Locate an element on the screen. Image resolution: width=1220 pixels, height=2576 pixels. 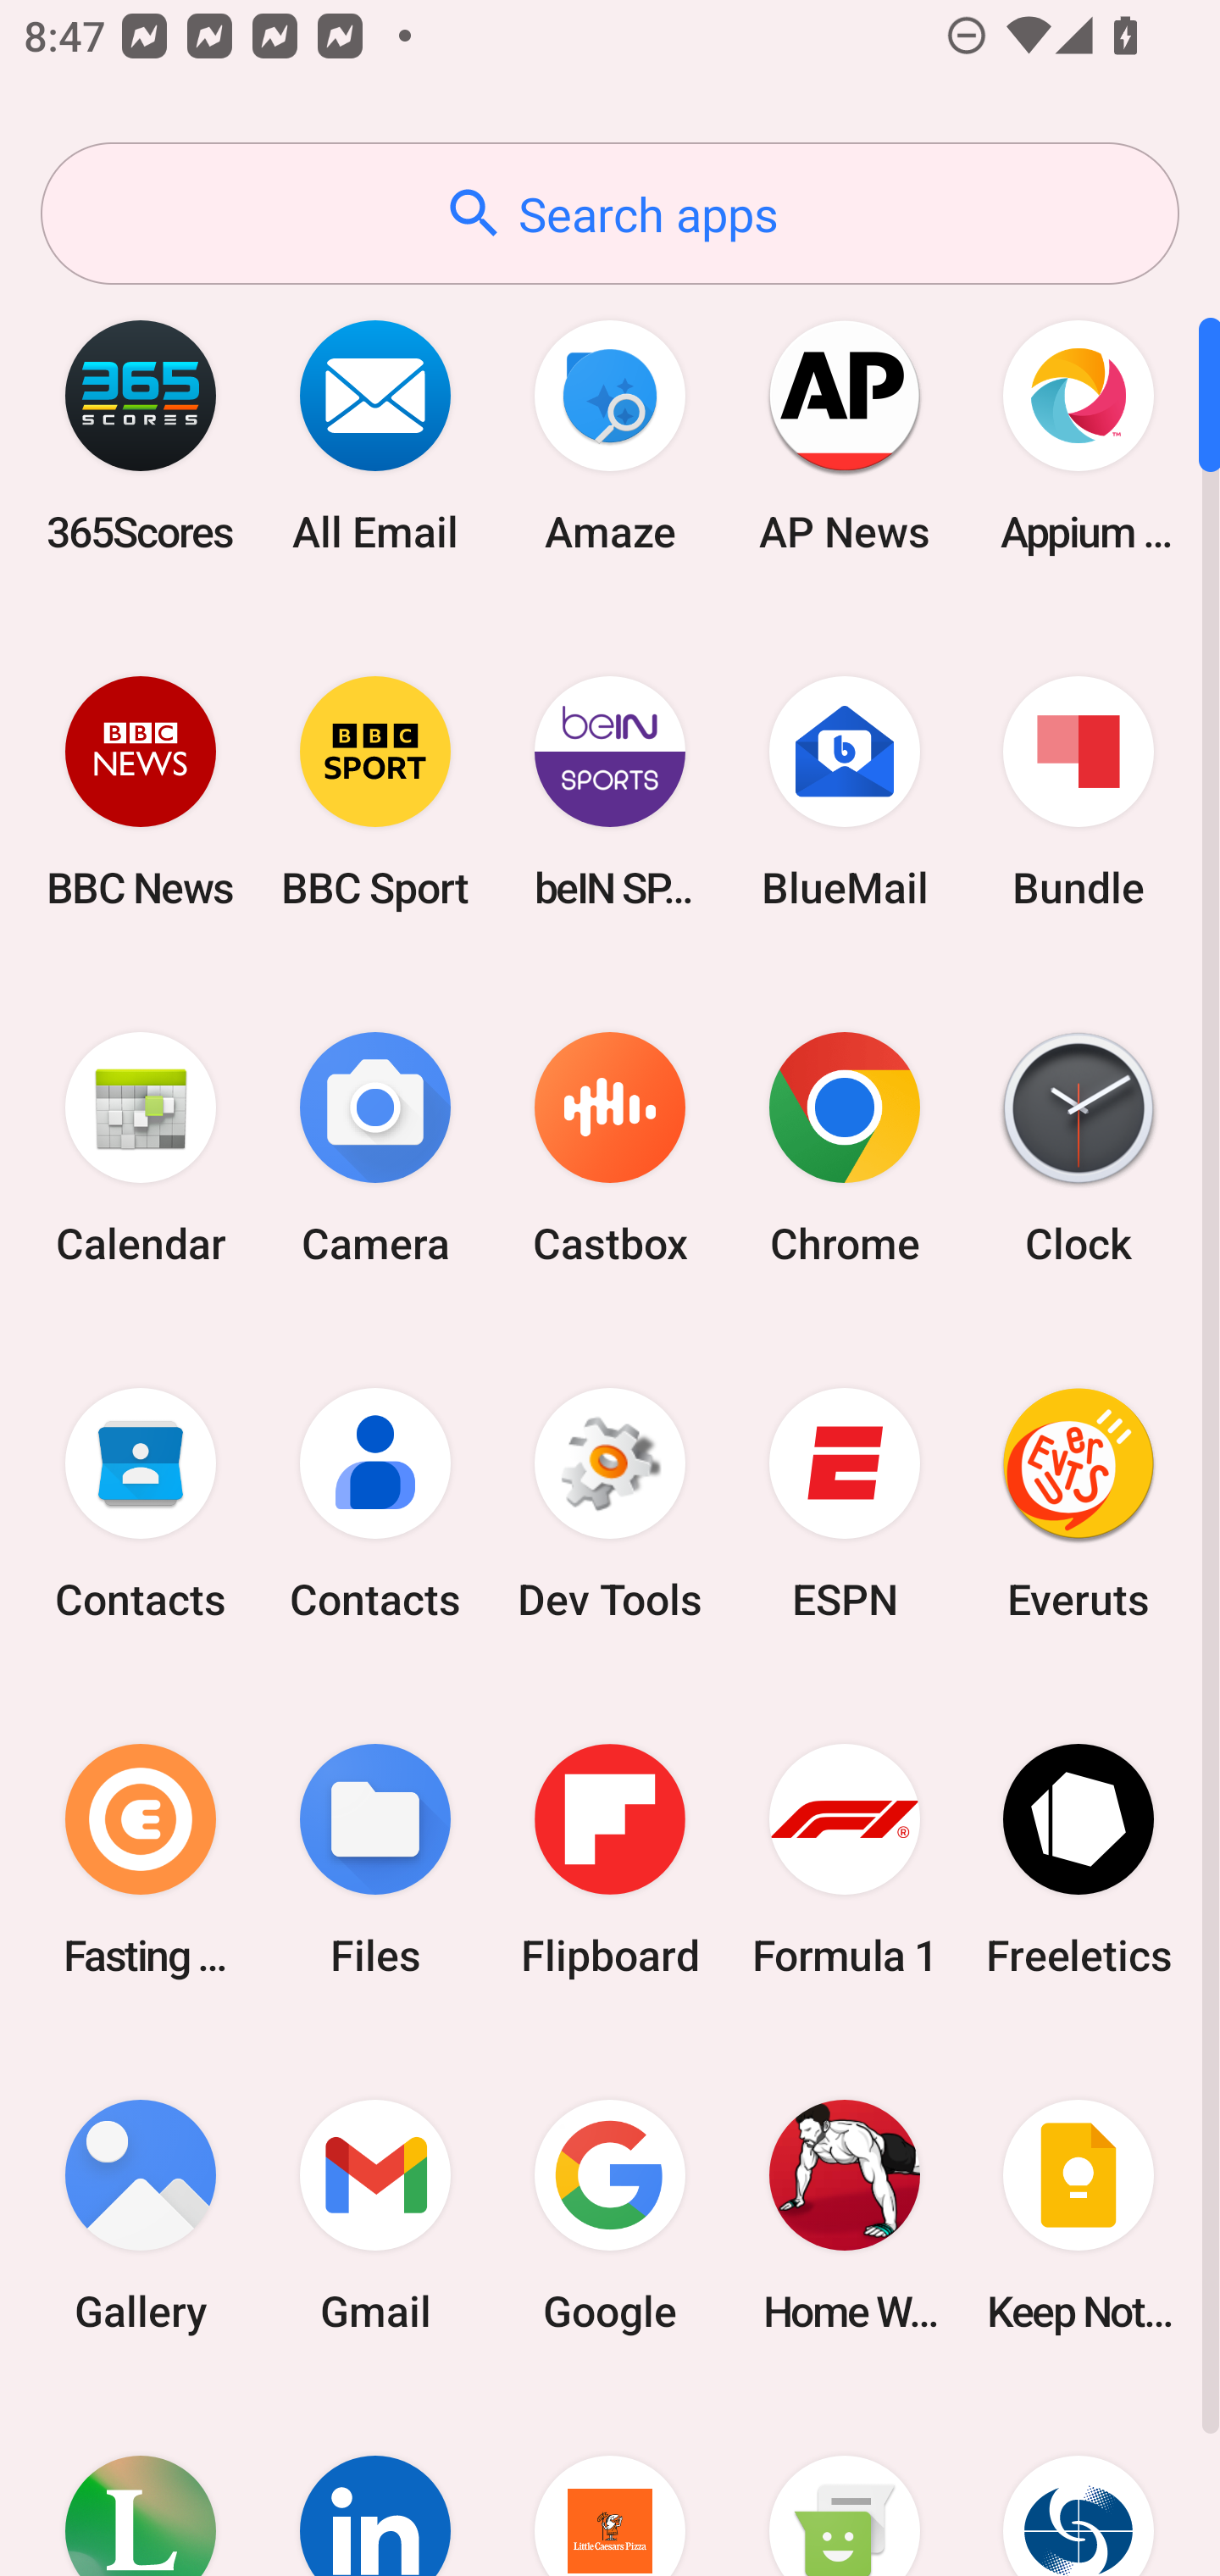
365Scores is located at coordinates (141, 436).